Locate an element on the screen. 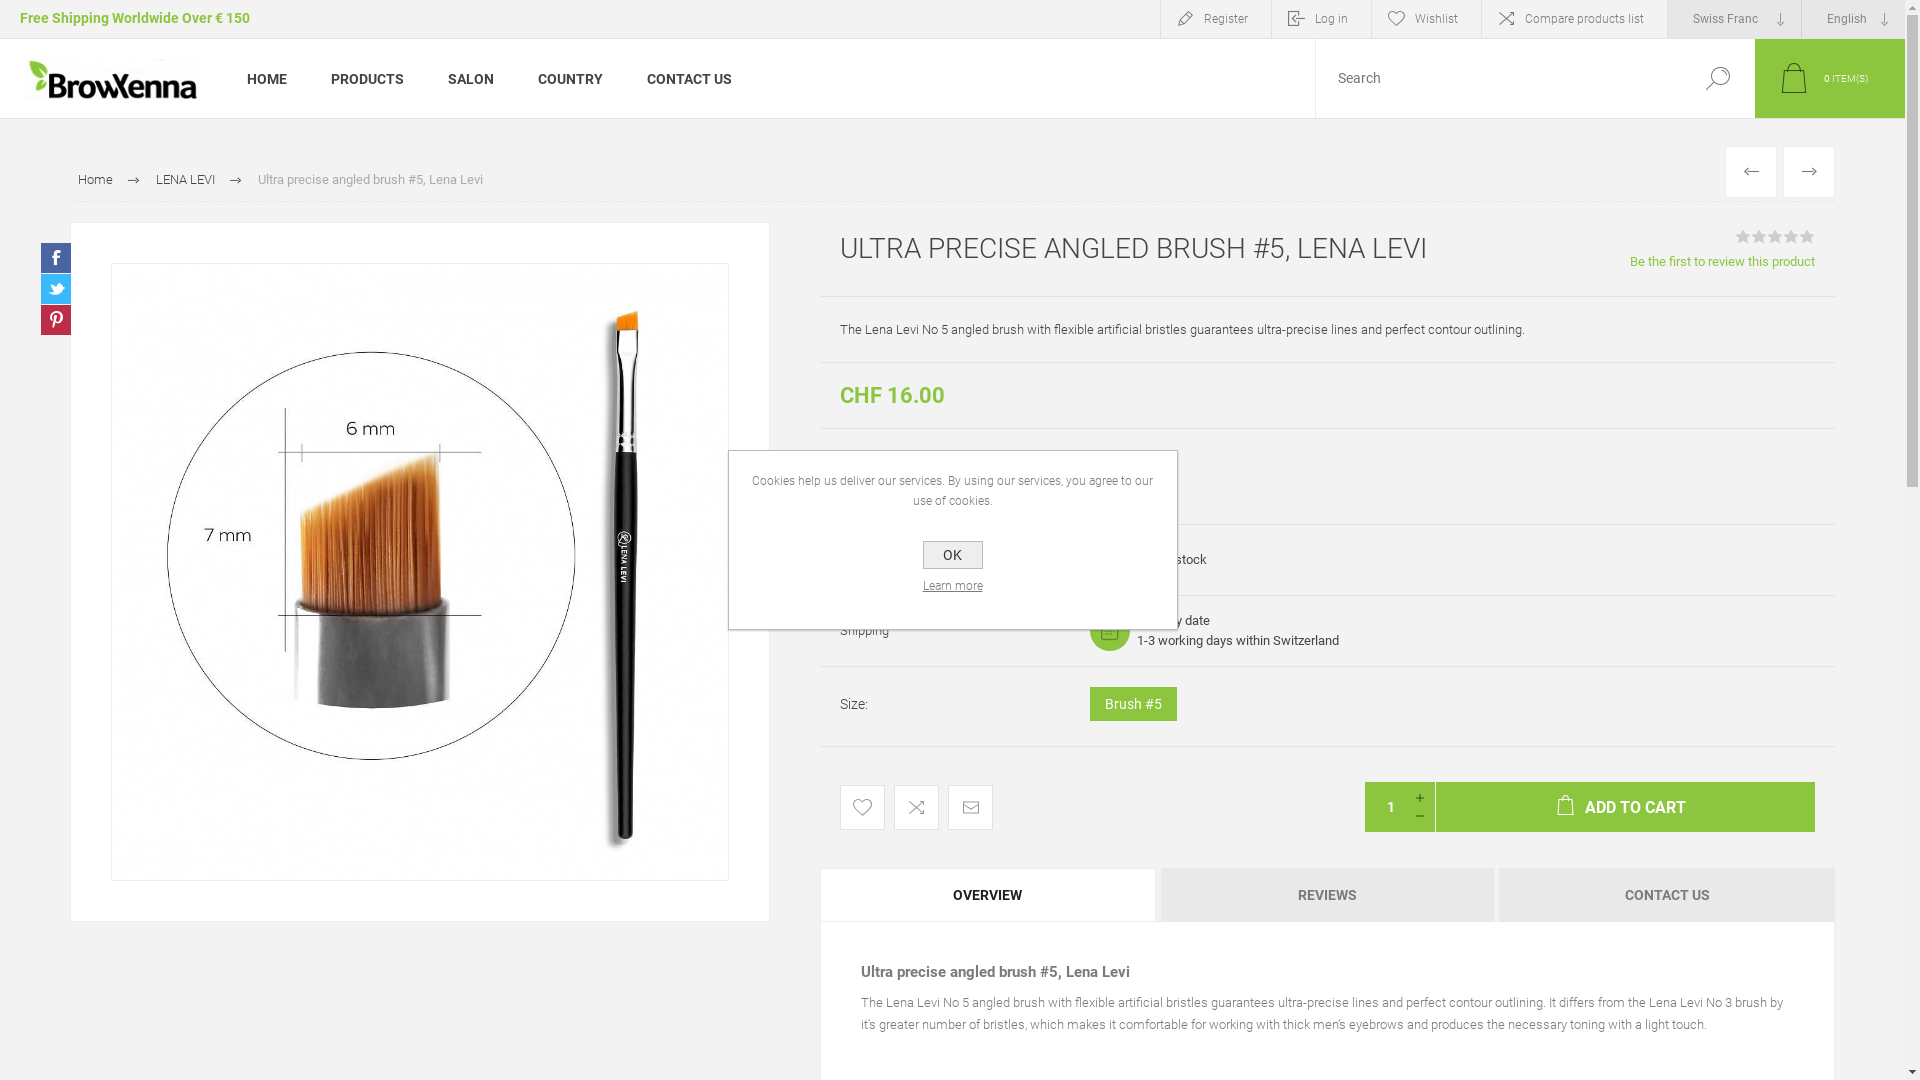  Ultra precise angled brush ... is located at coordinates (1751, 172).